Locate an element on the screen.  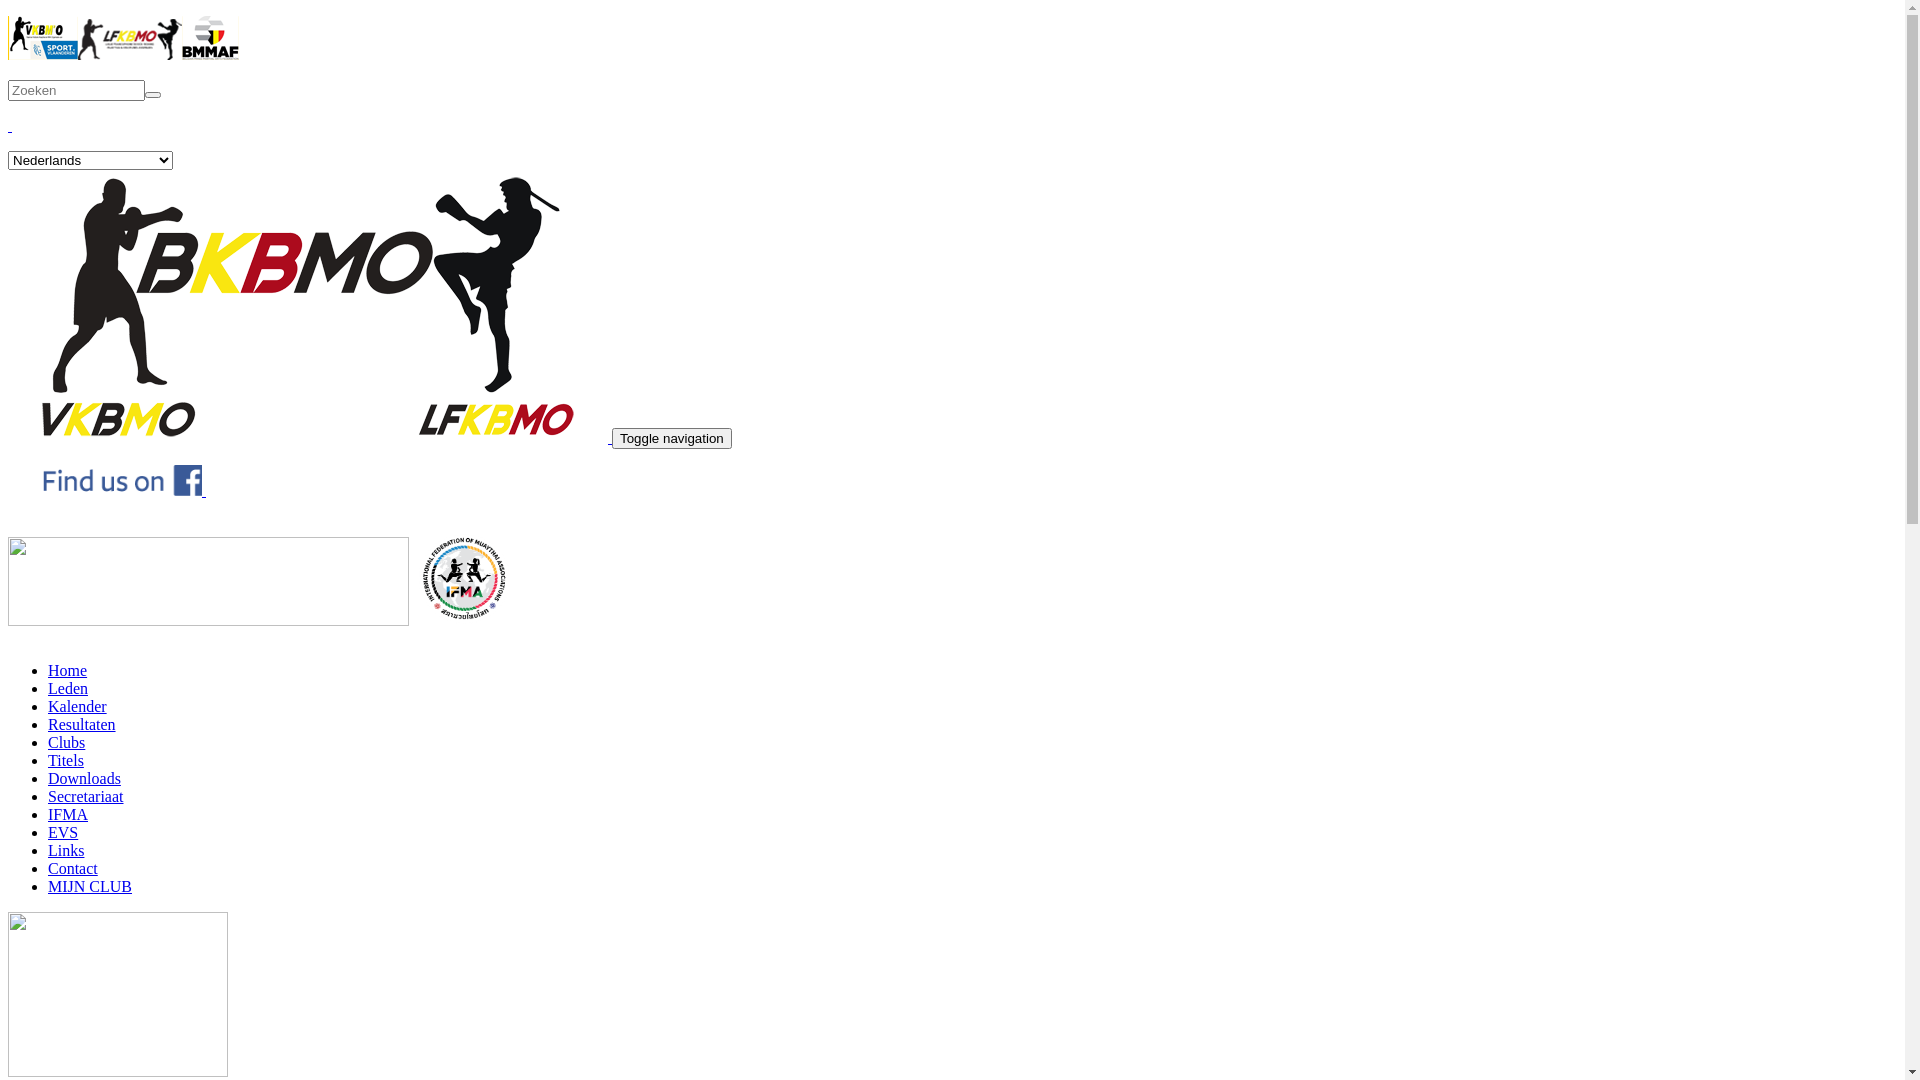
EVS is located at coordinates (63, 832).